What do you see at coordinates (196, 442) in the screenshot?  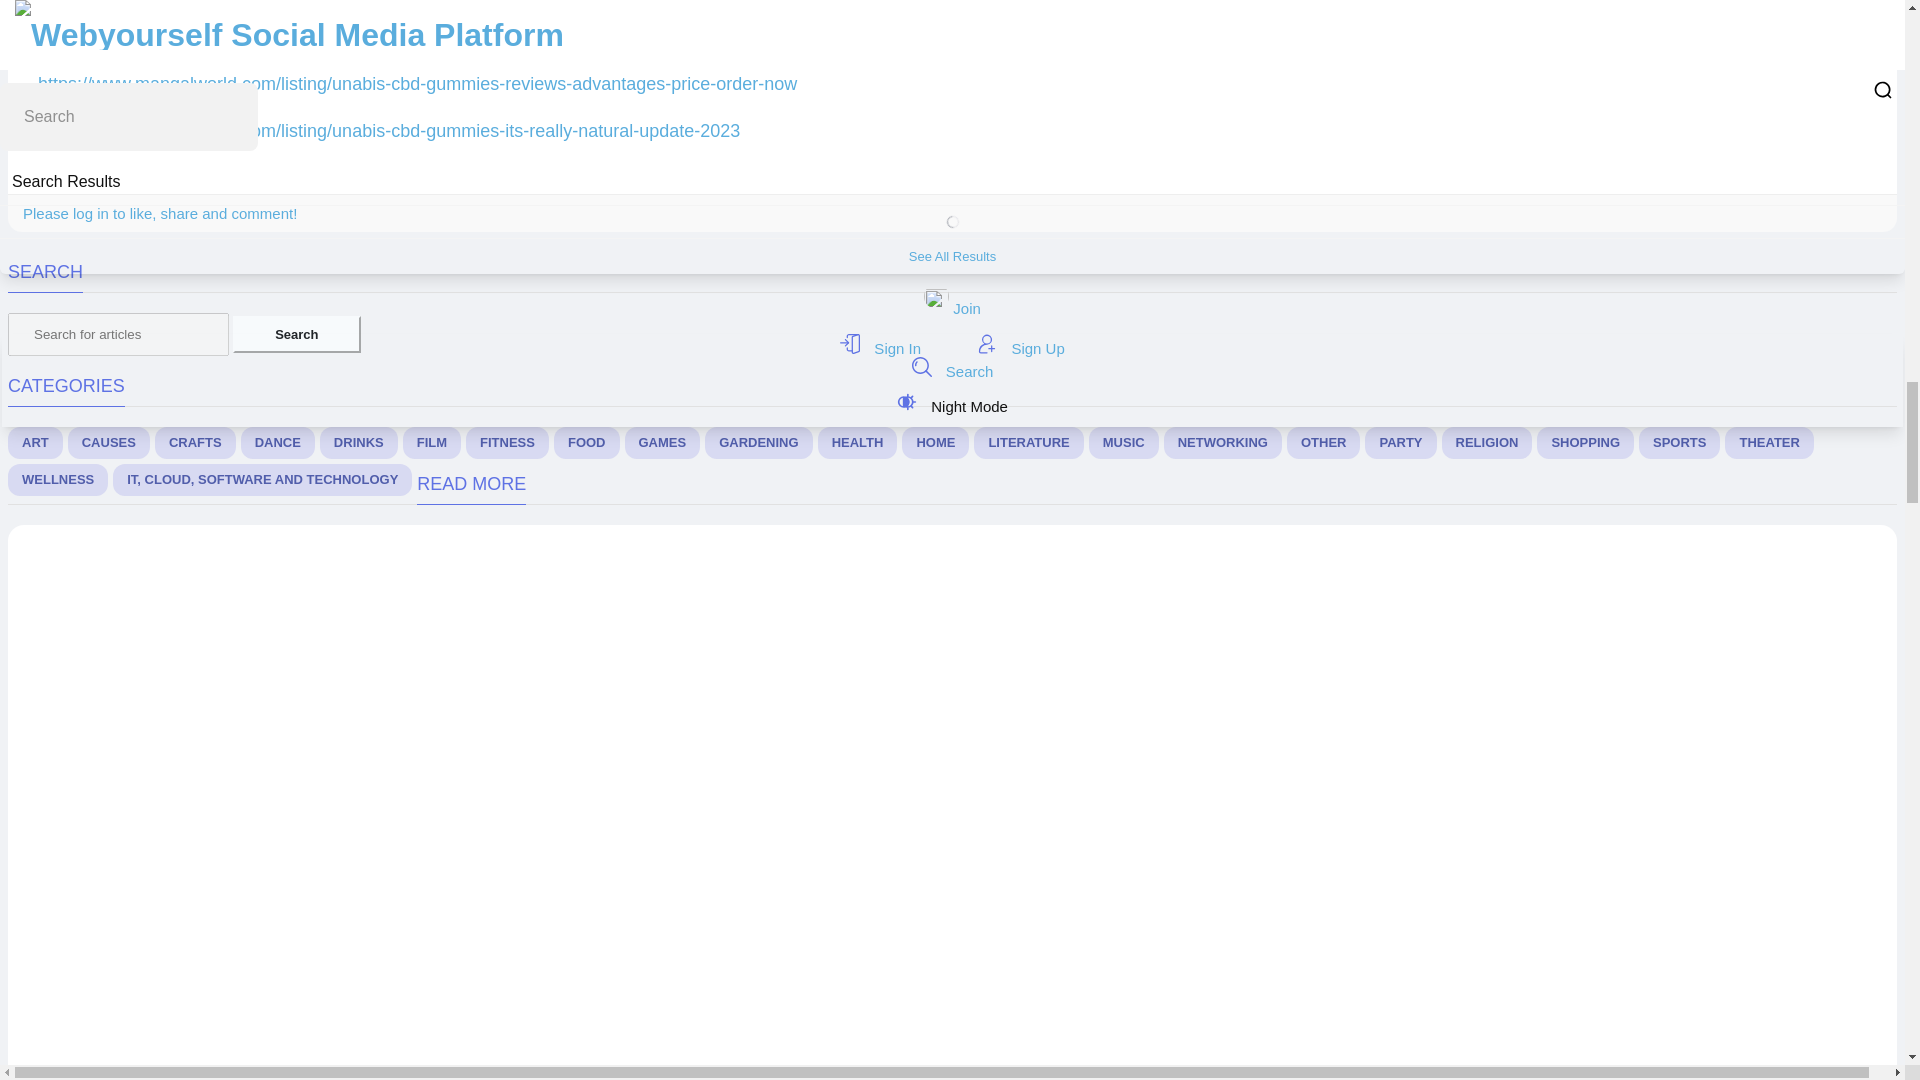 I see `CRAFTS` at bounding box center [196, 442].